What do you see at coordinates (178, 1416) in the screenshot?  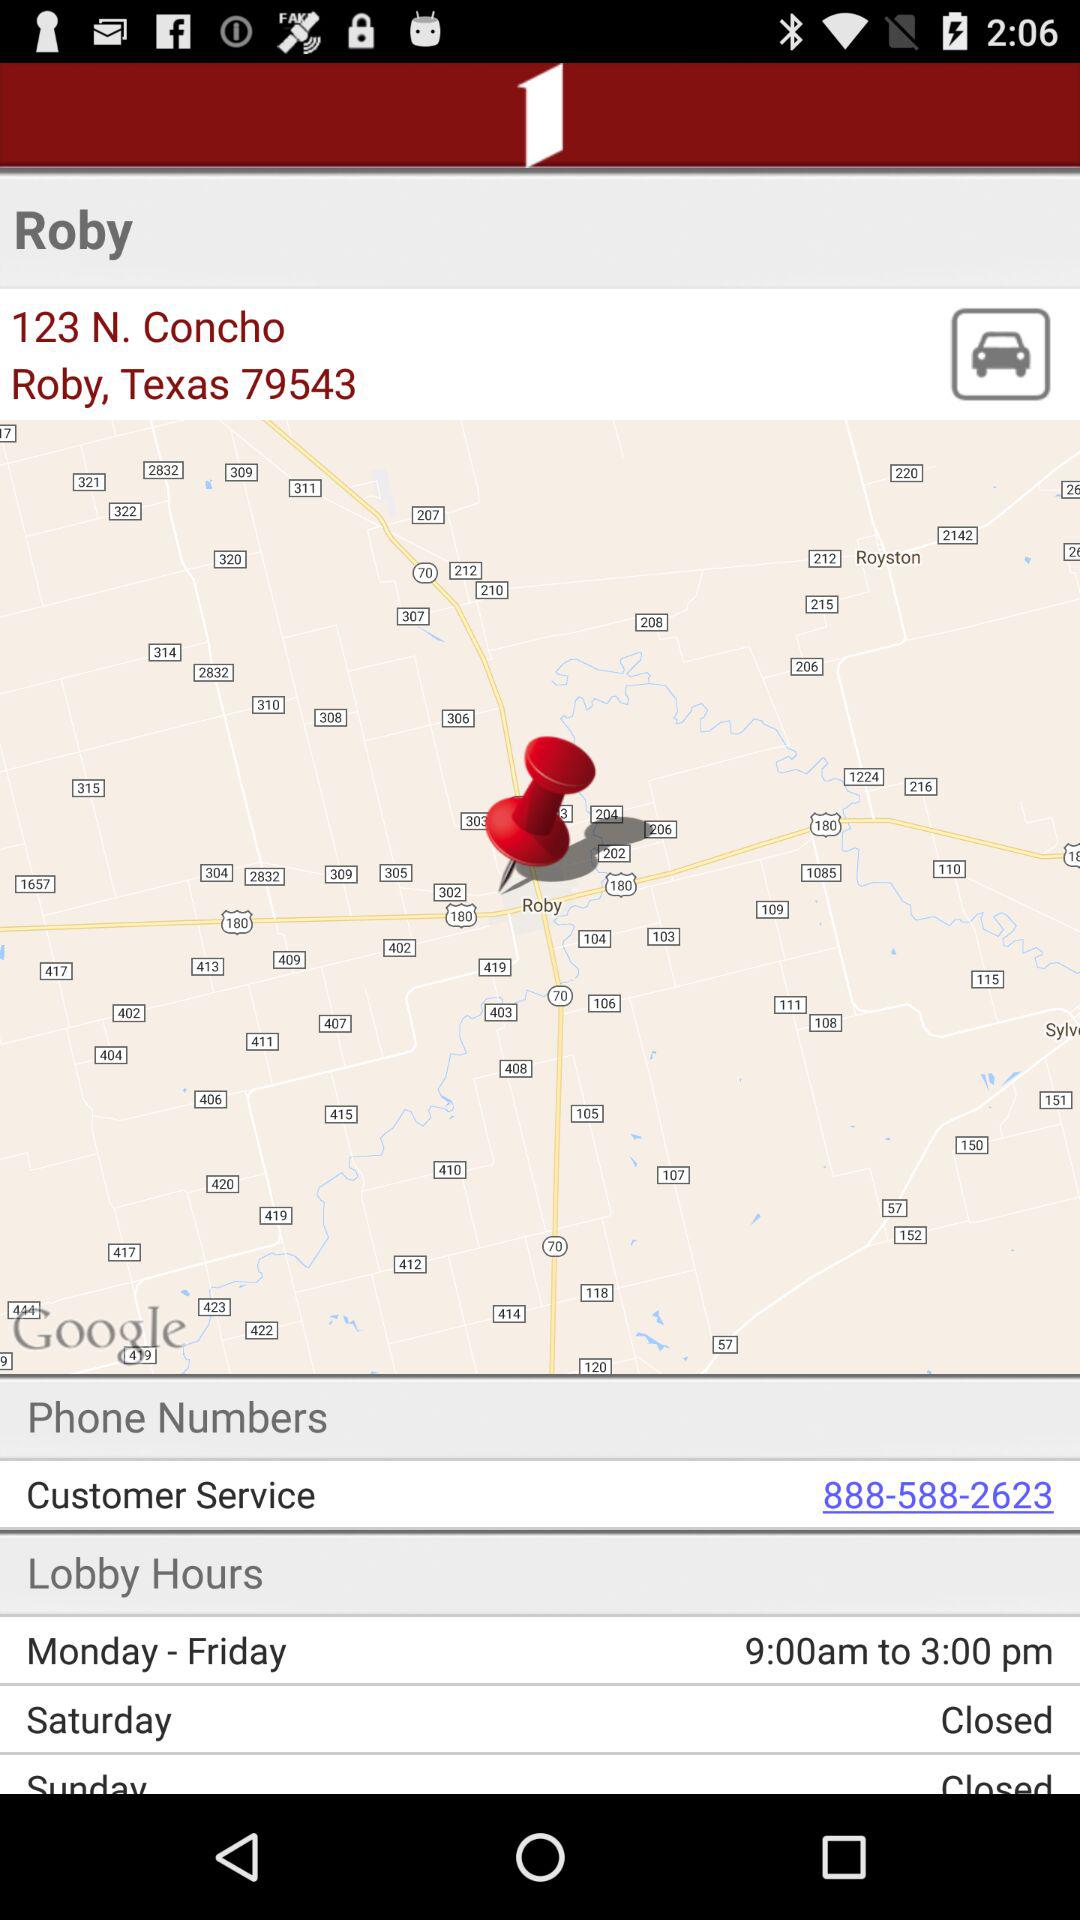 I see `turn off the phone numbers item` at bounding box center [178, 1416].